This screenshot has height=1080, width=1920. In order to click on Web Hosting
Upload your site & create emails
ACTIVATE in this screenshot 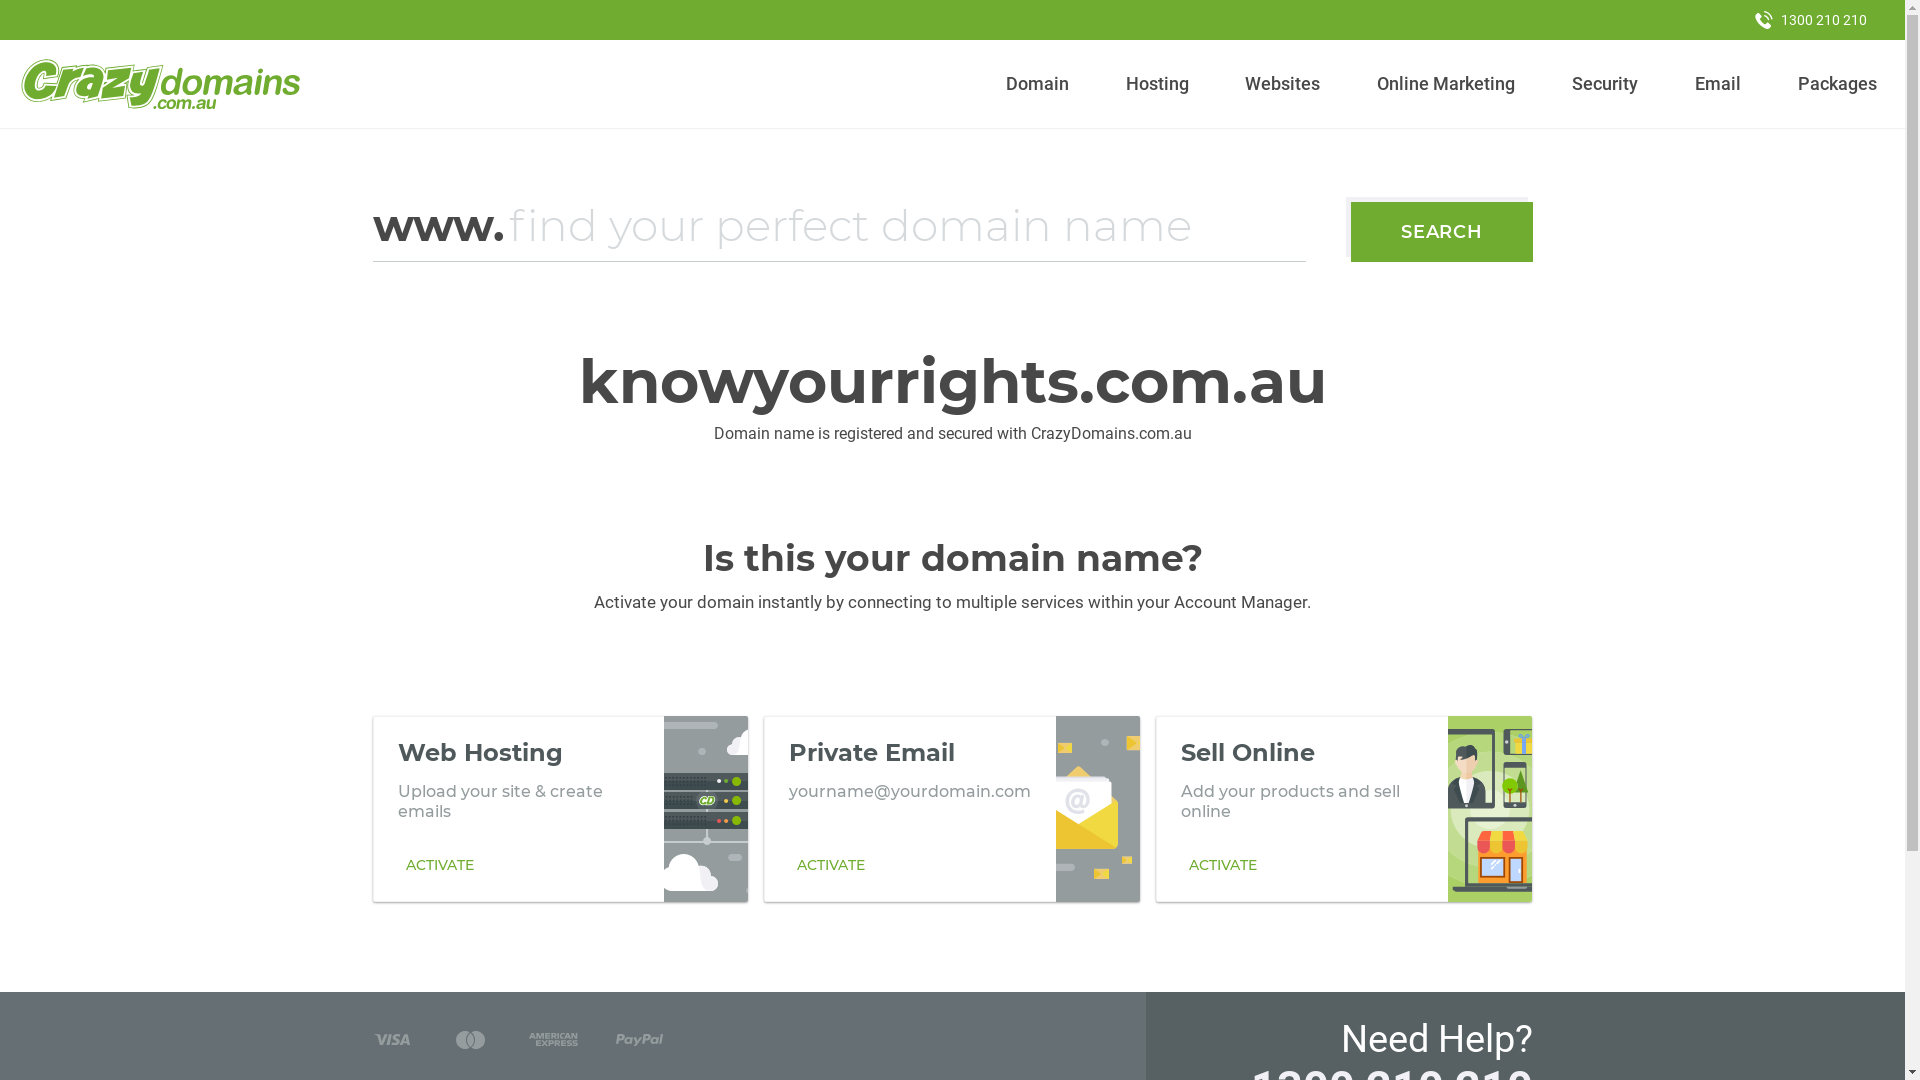, I will do `click(560, 809)`.